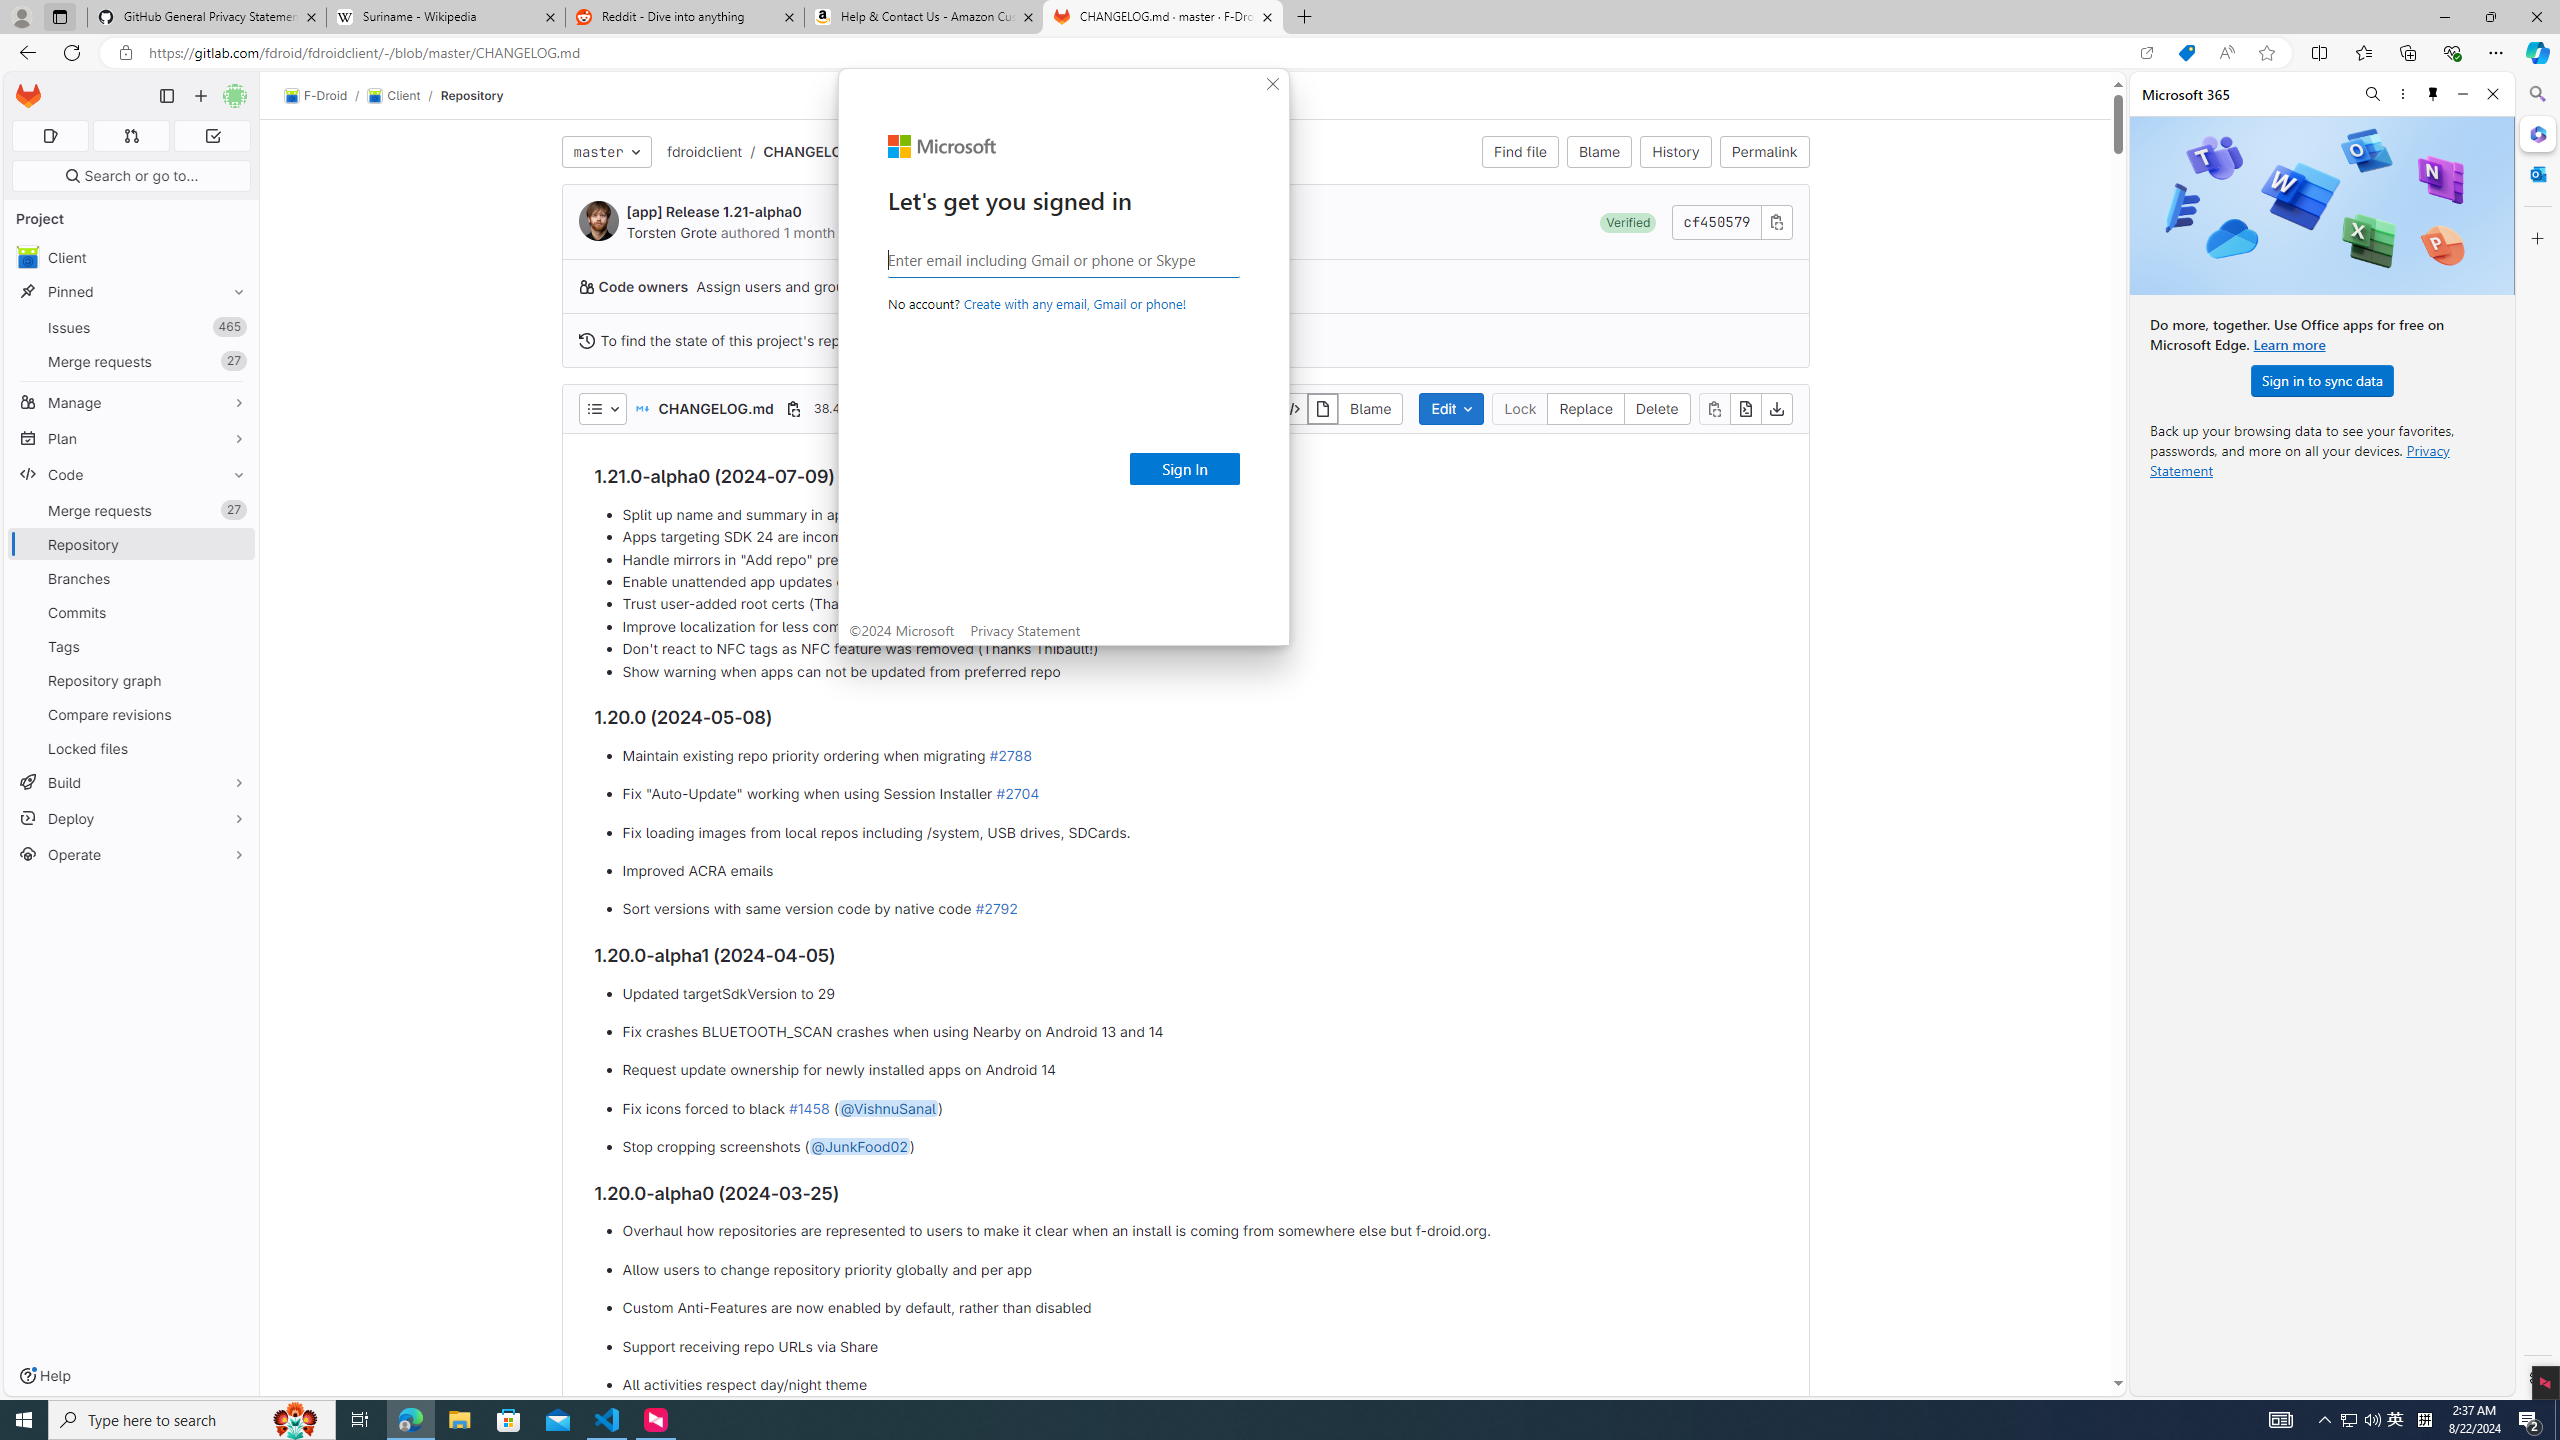  I want to click on GitHub General Privacy Statement - GitHub Docs, so click(207, 17).